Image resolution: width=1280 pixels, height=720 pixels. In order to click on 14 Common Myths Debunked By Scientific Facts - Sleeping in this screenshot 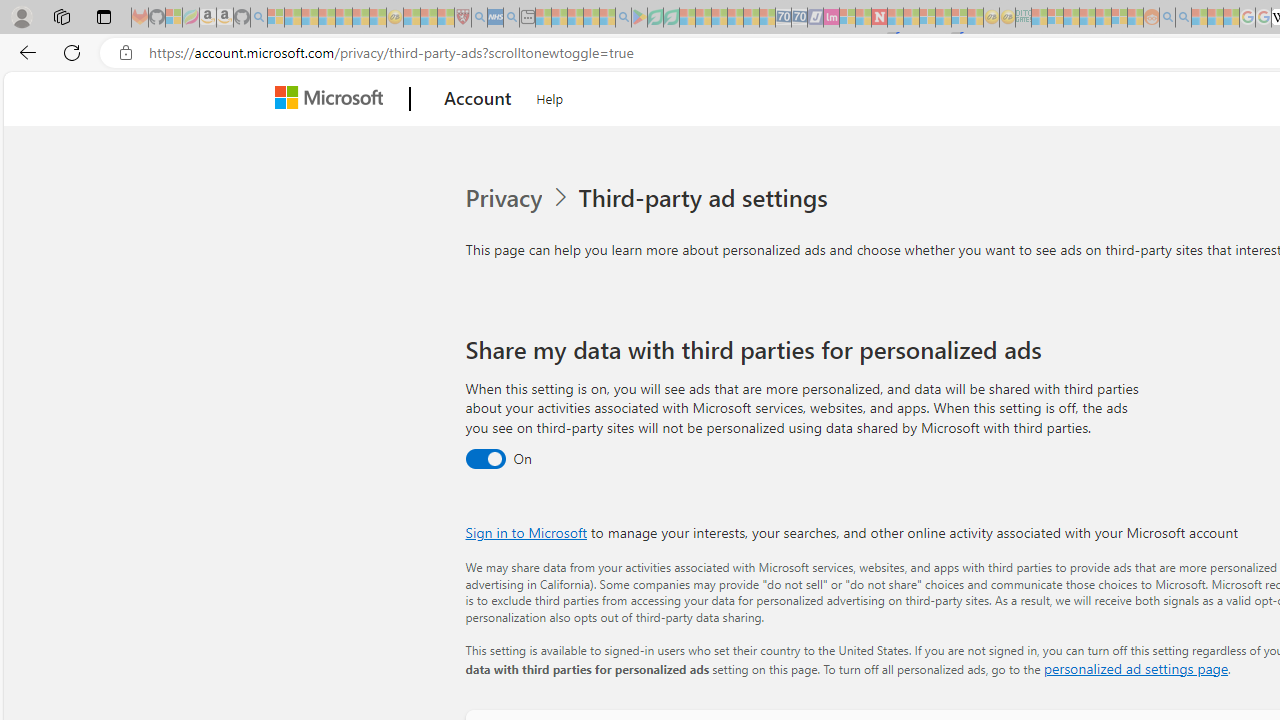, I will do `click(911, 18)`.